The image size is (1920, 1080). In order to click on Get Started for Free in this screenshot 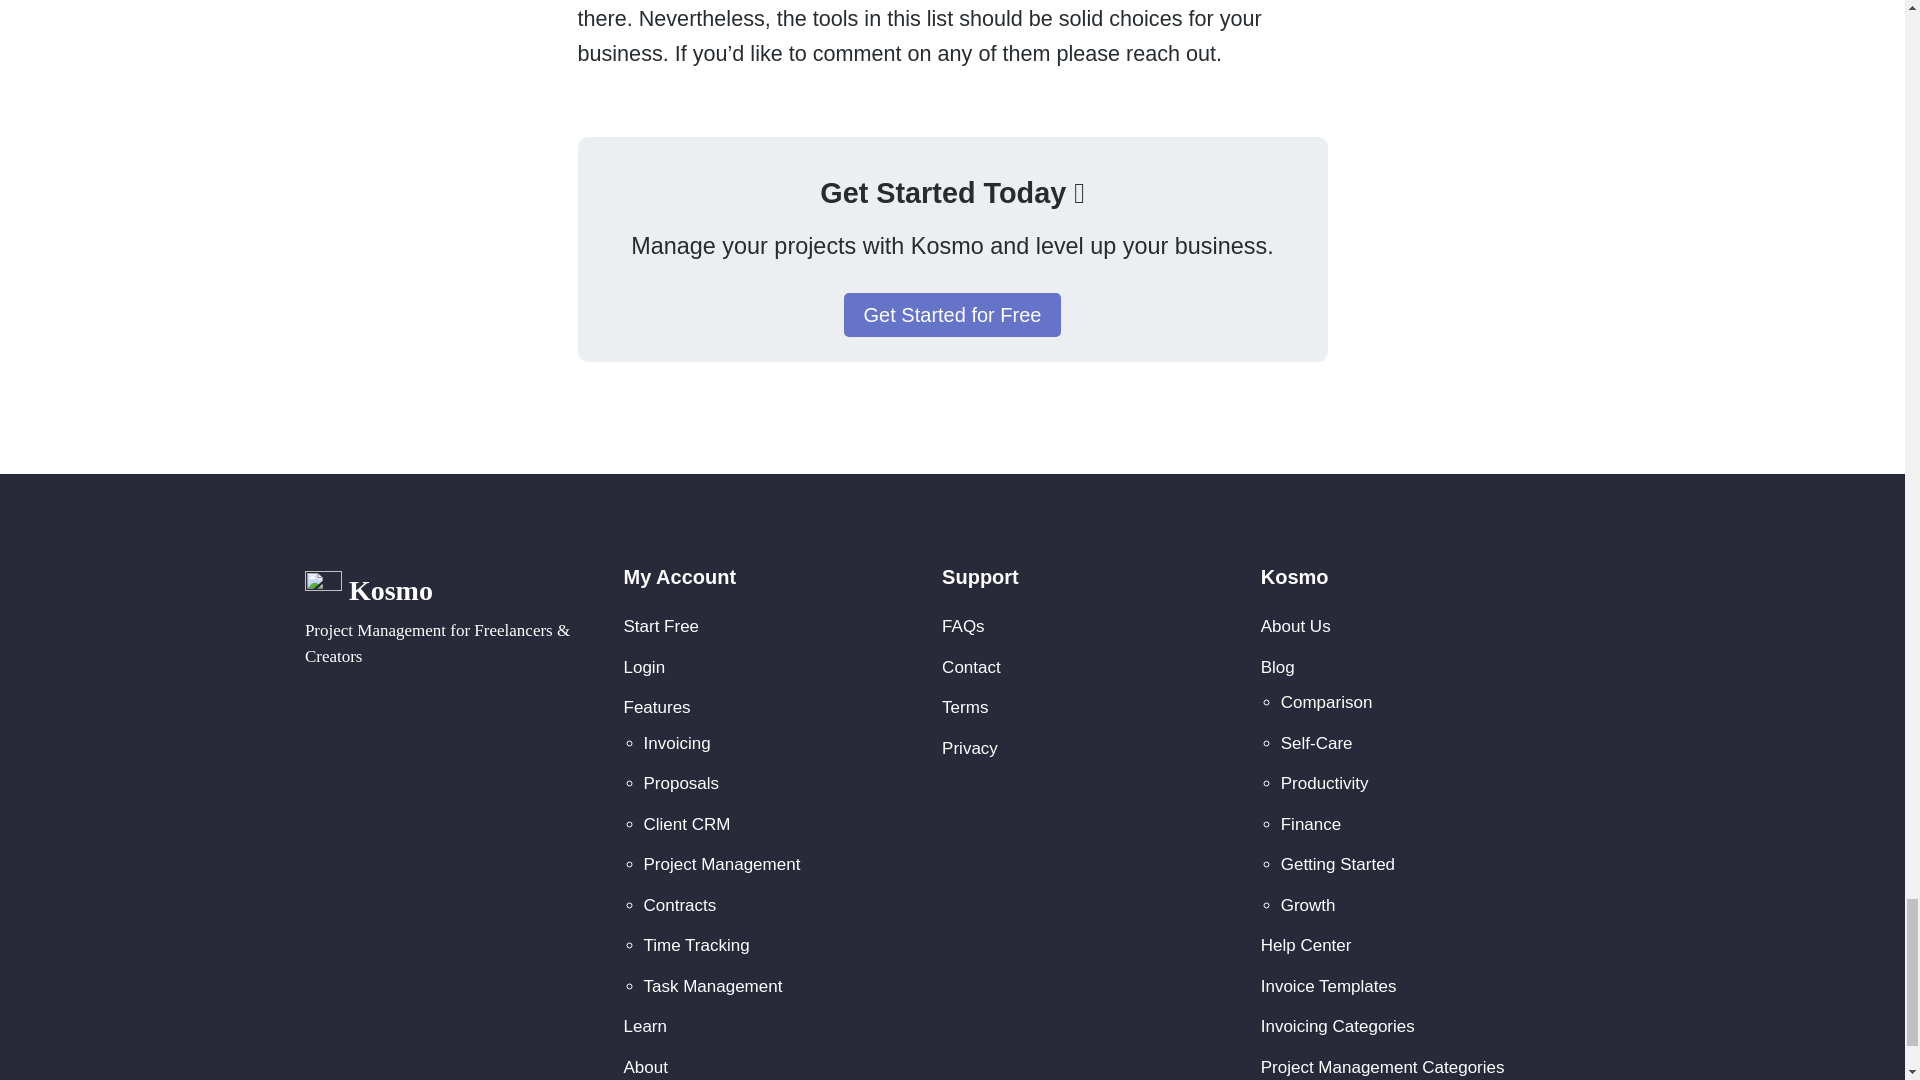, I will do `click(952, 314)`.